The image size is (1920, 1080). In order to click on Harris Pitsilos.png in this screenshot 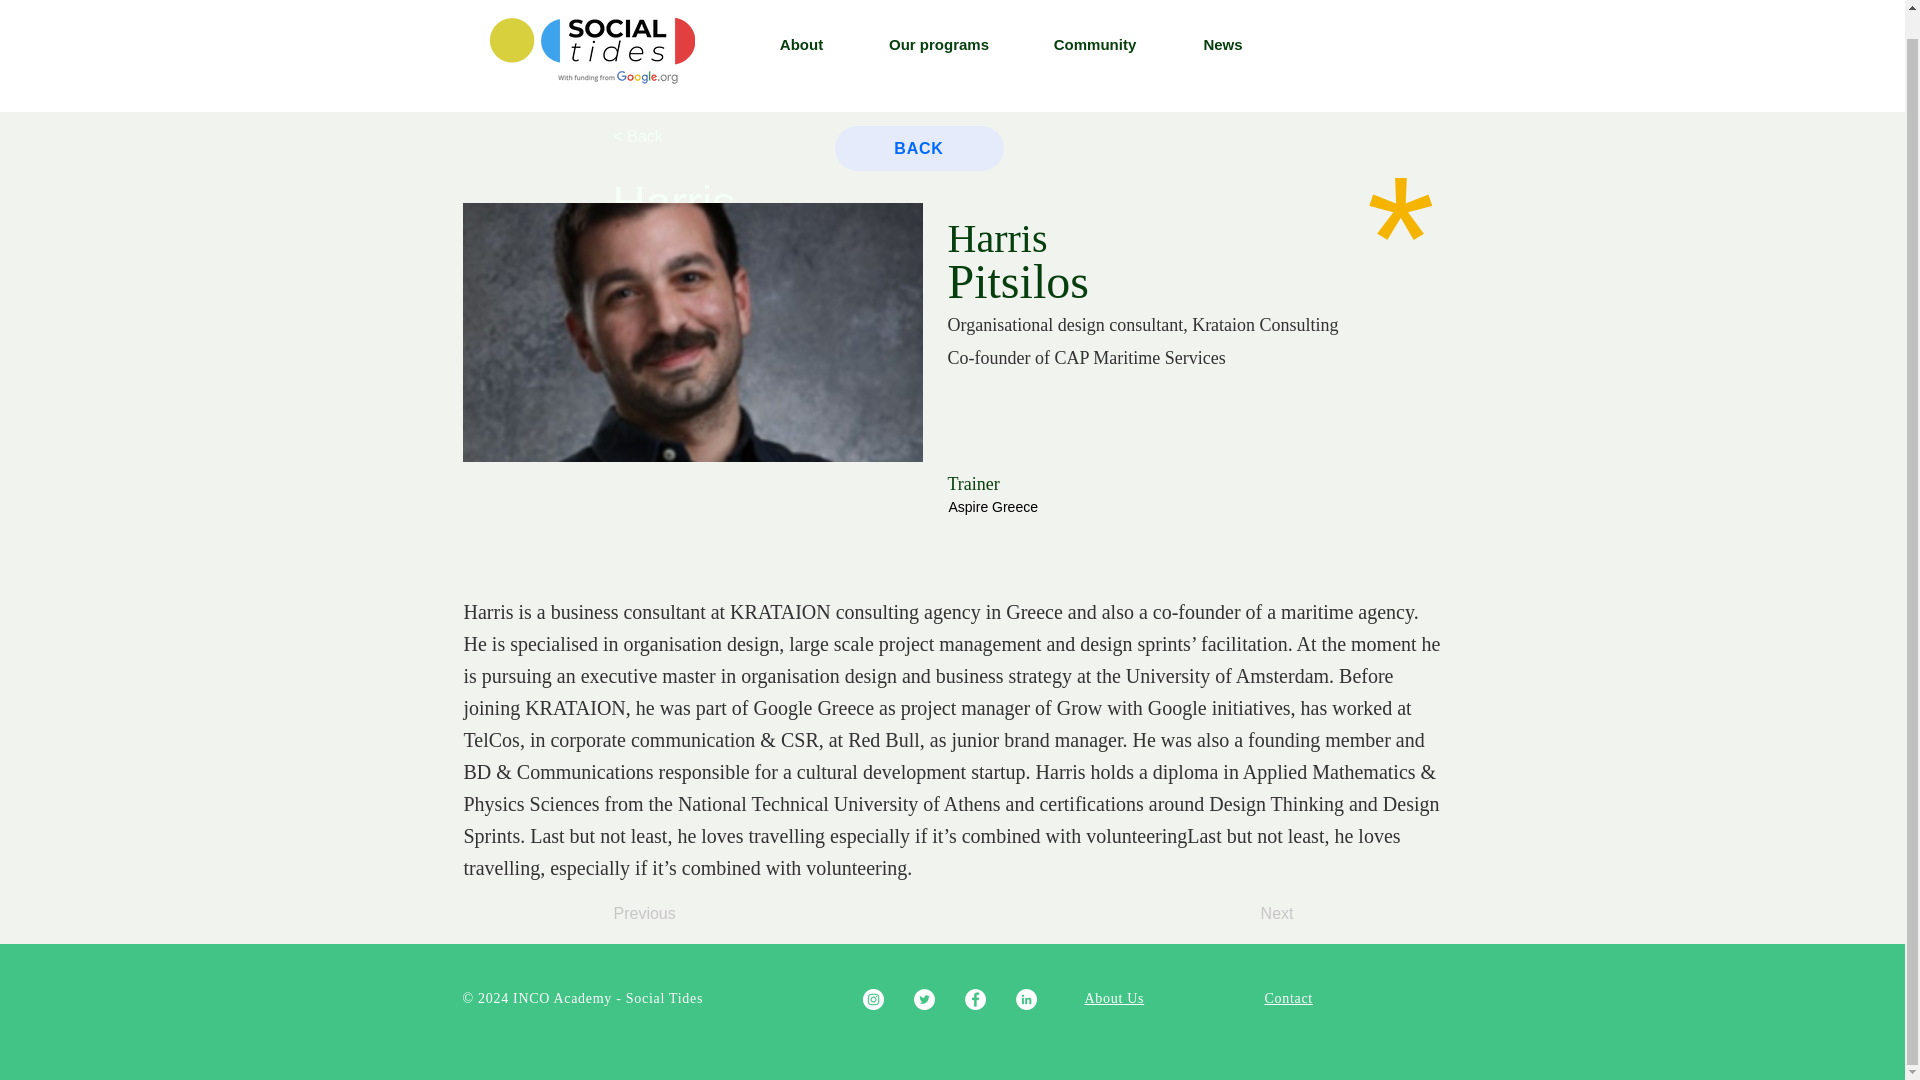, I will do `click(692, 332)`.